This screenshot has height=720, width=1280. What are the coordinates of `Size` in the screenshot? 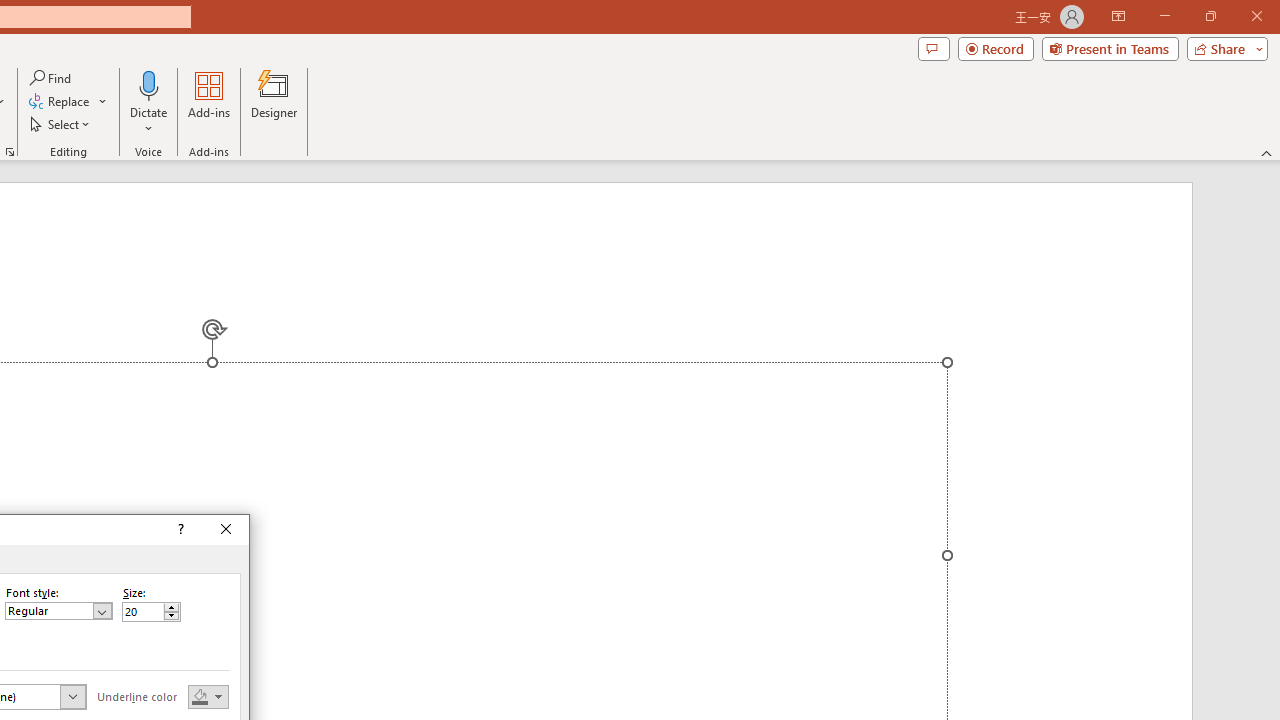 It's located at (150, 612).